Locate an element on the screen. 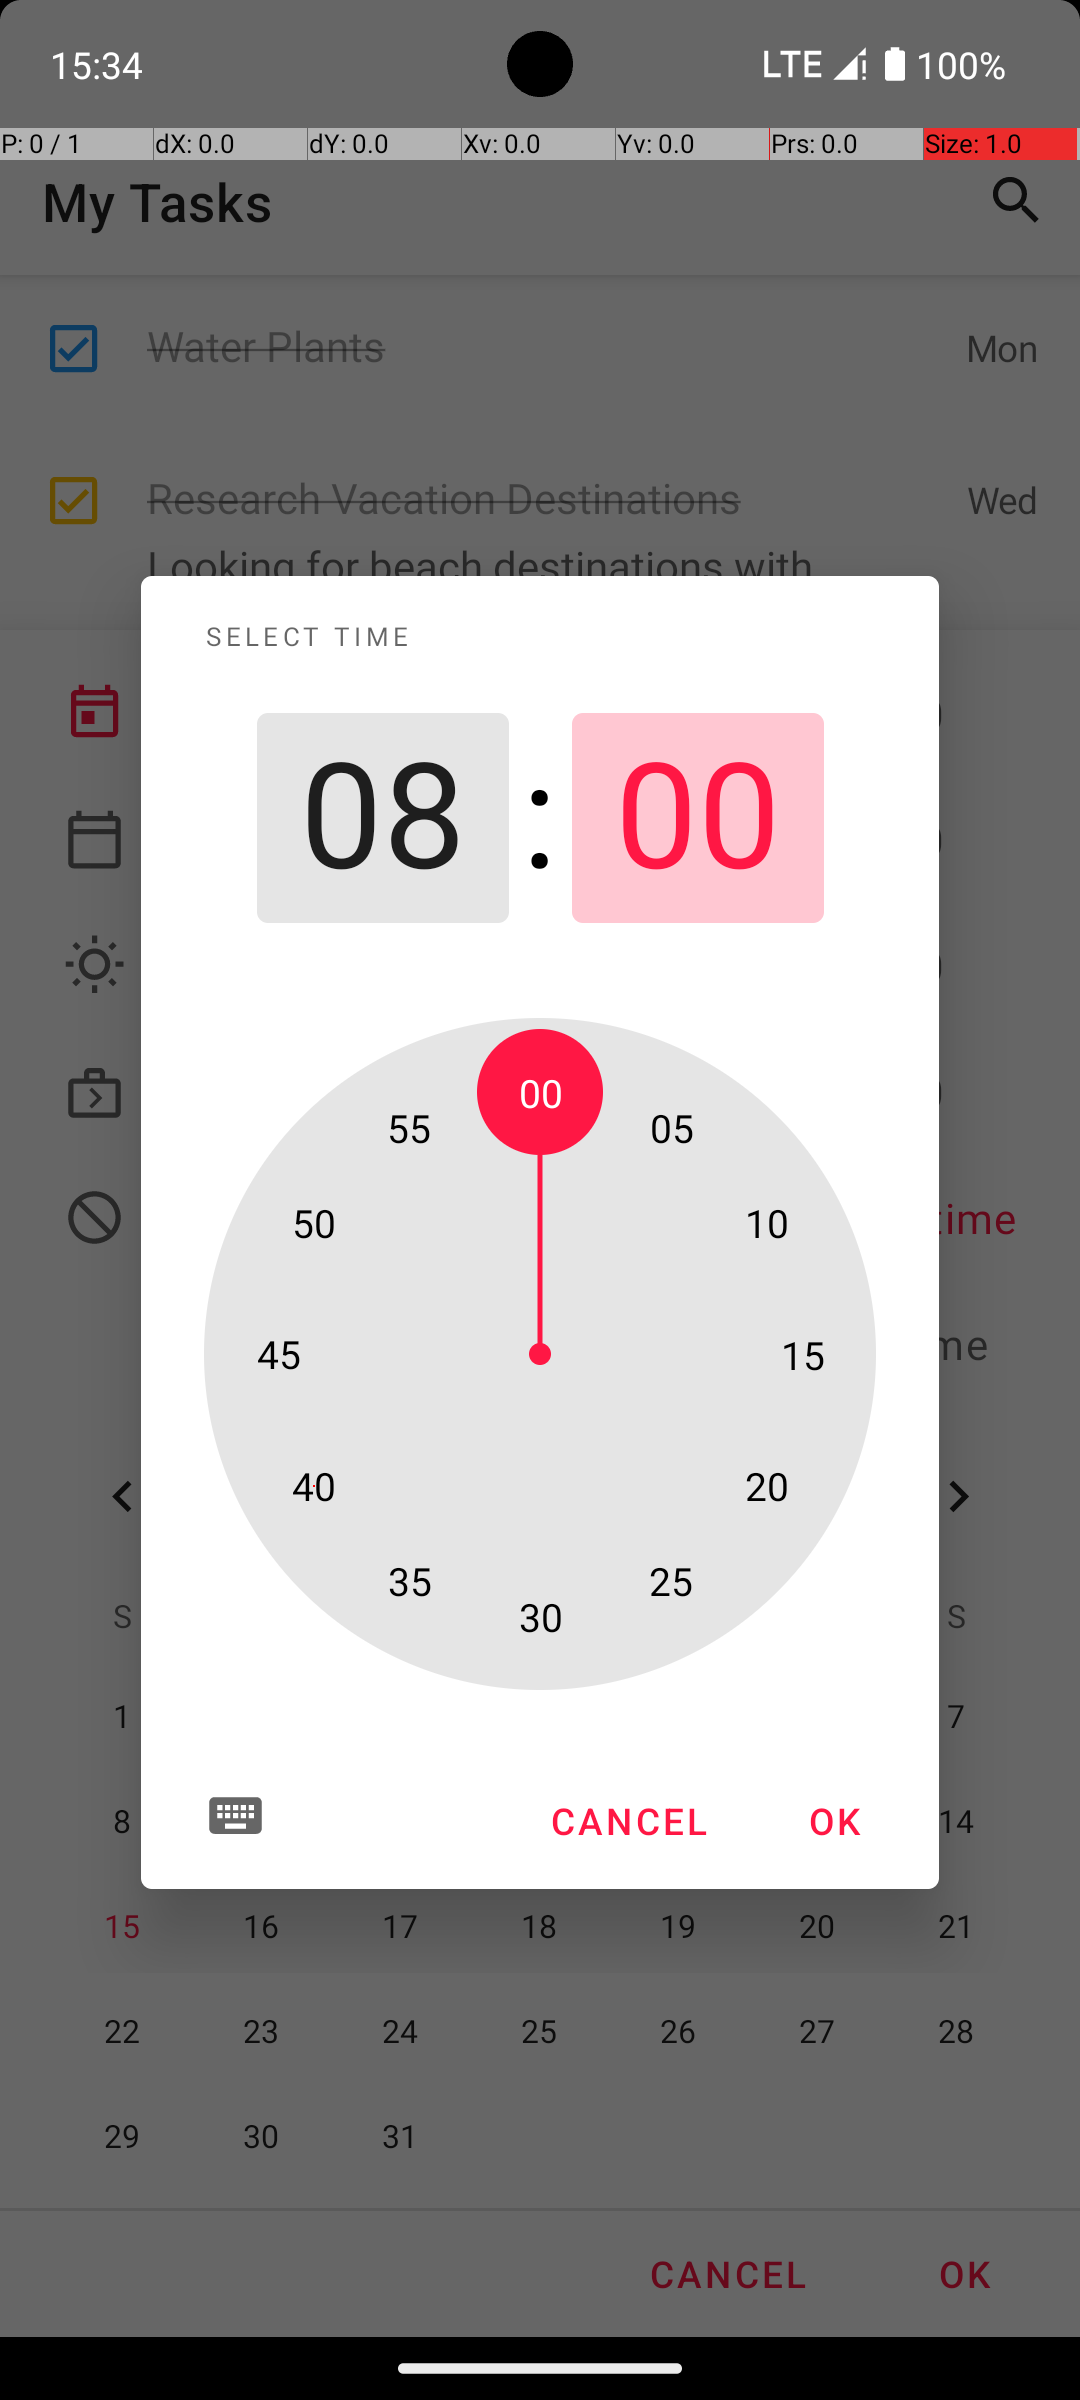 The image size is (1080, 2400). 08 is located at coordinates (382, 818).